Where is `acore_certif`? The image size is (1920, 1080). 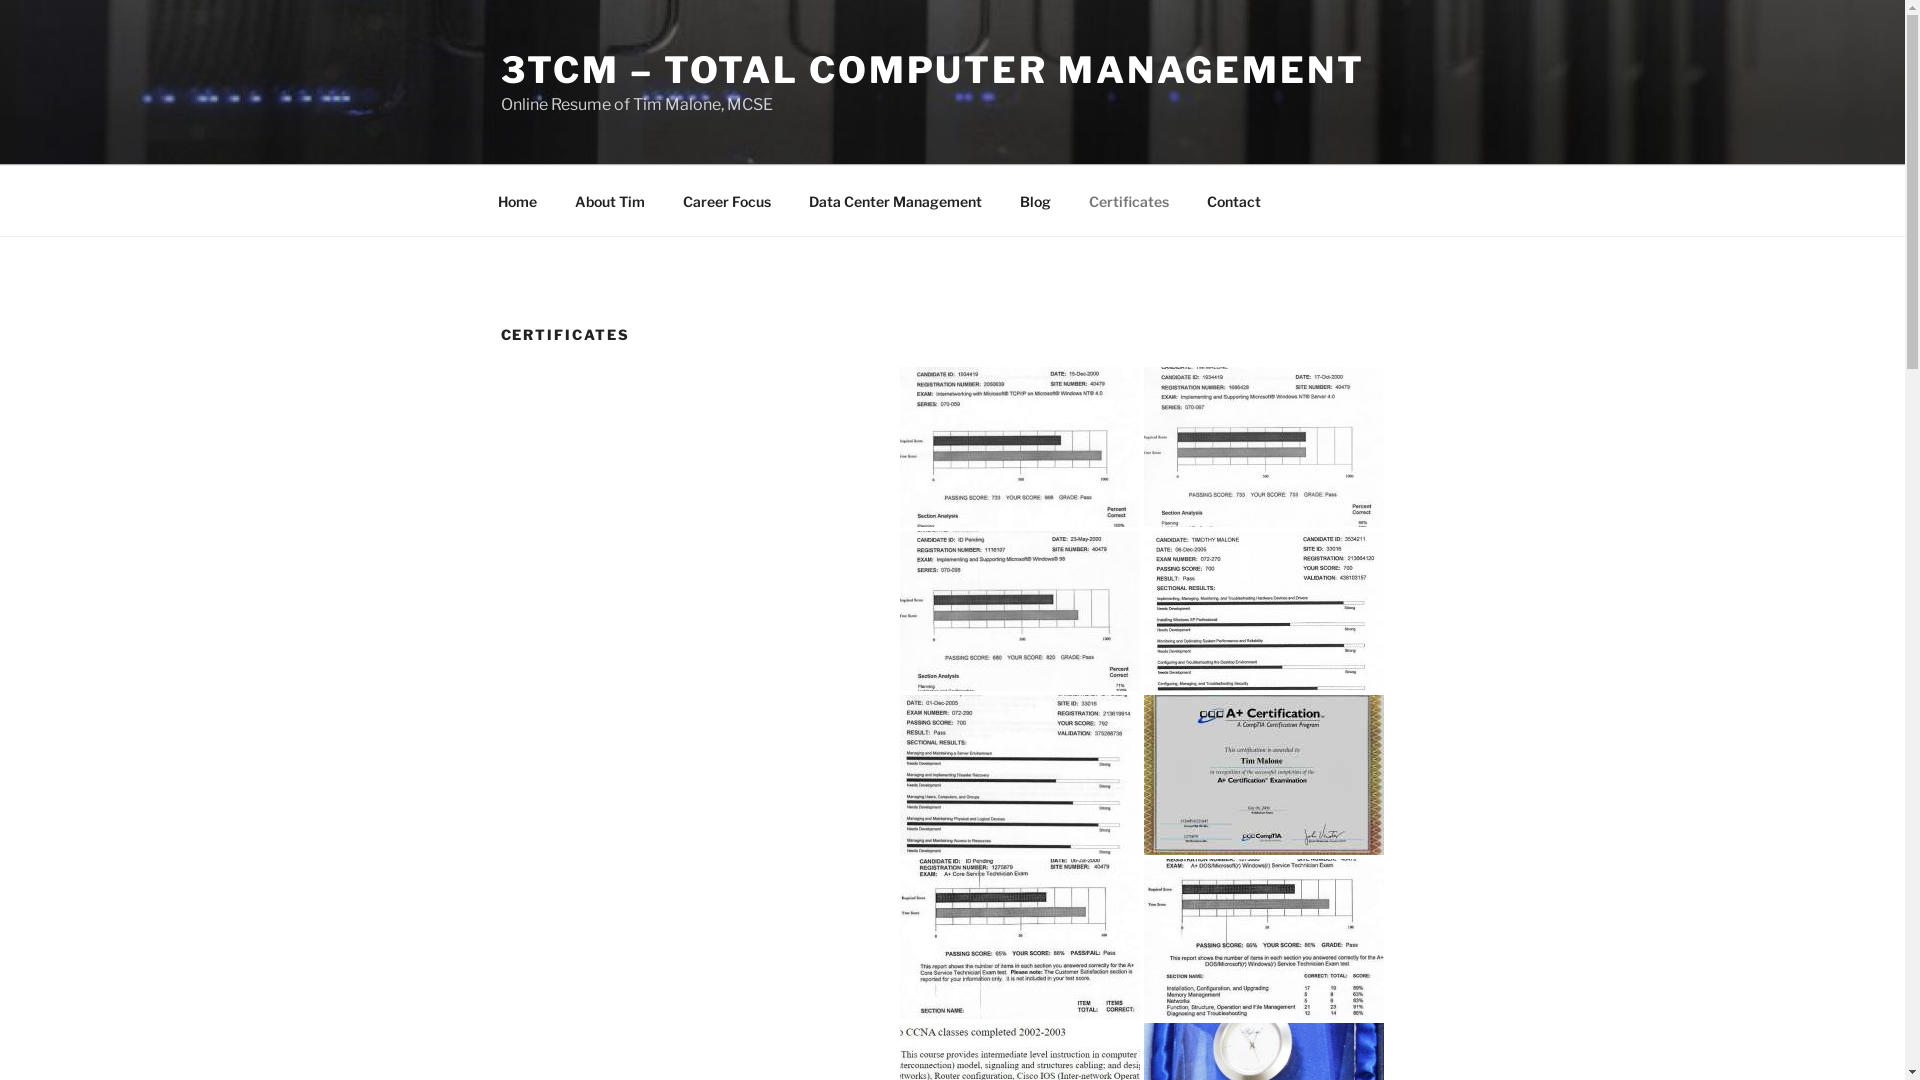
acore_certif is located at coordinates (1020, 939).